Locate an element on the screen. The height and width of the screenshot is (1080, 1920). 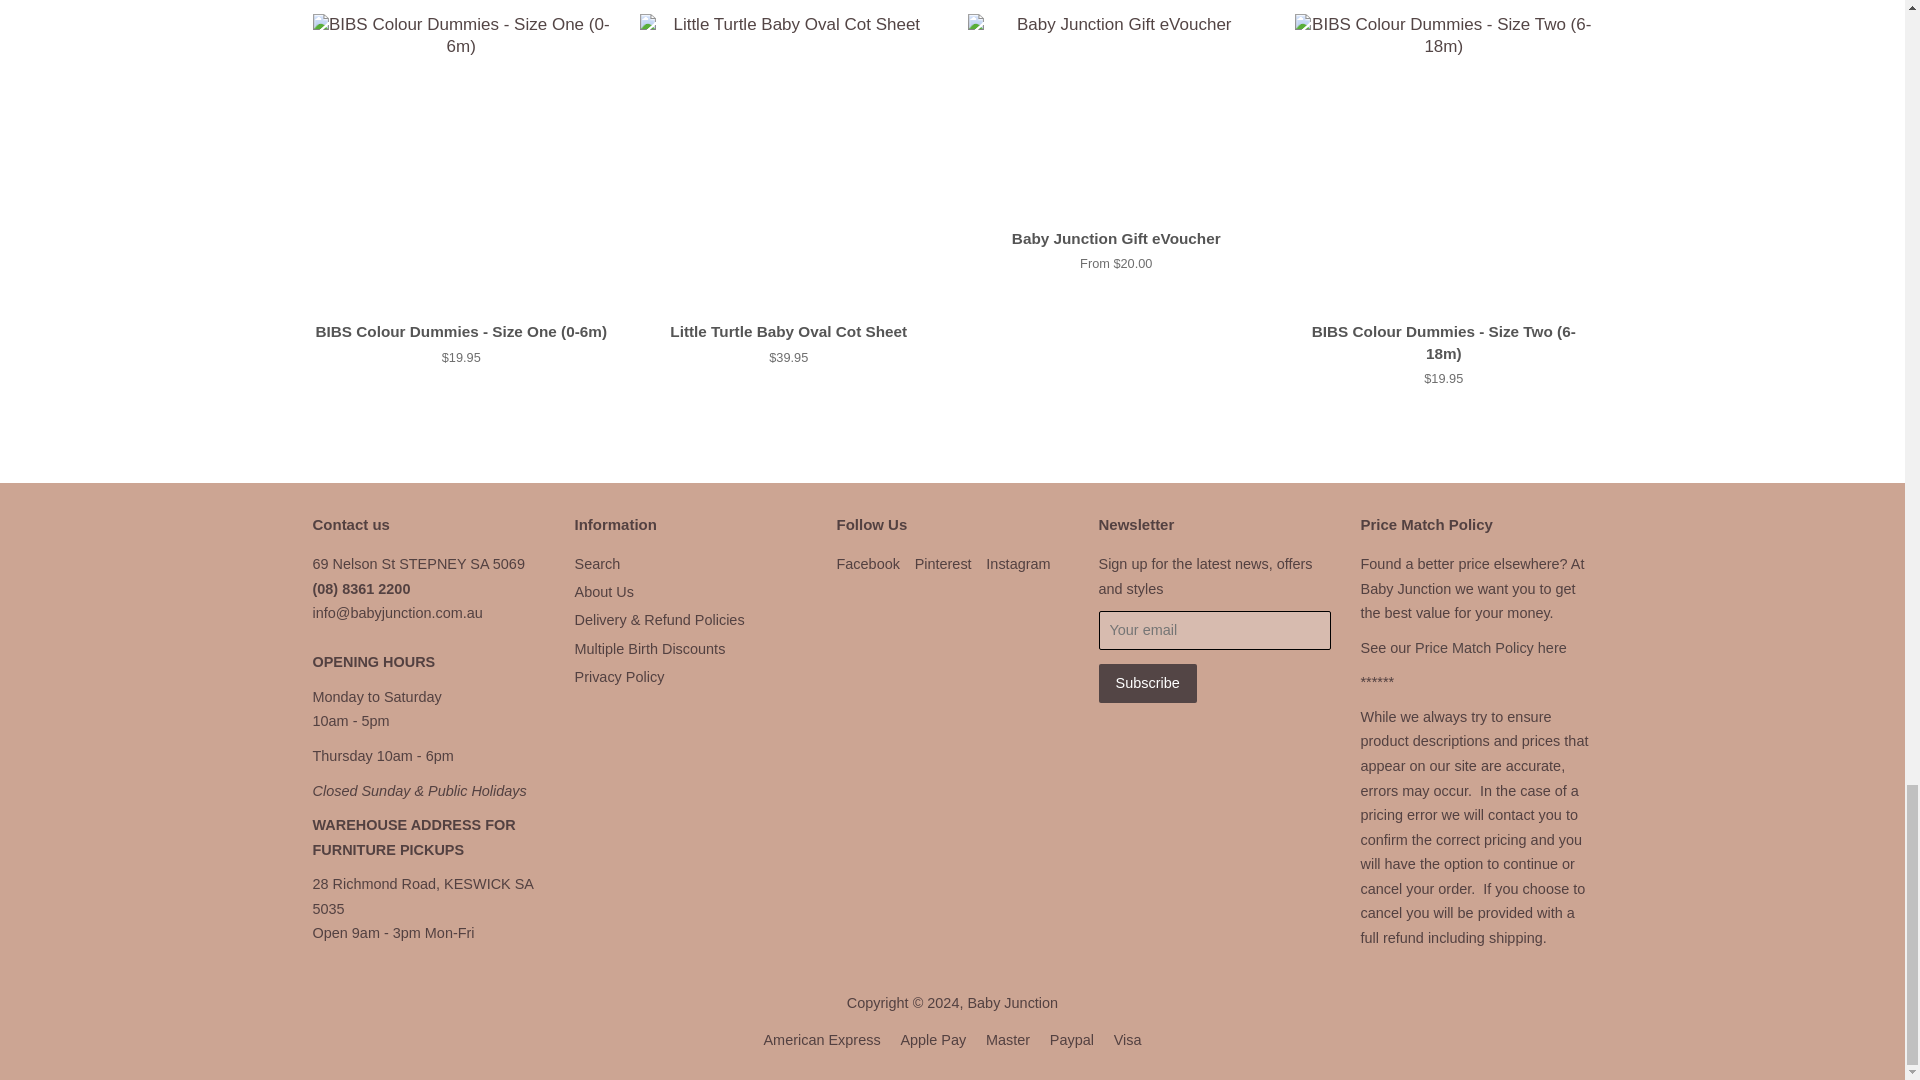
Price Match Policy is located at coordinates (1490, 648).